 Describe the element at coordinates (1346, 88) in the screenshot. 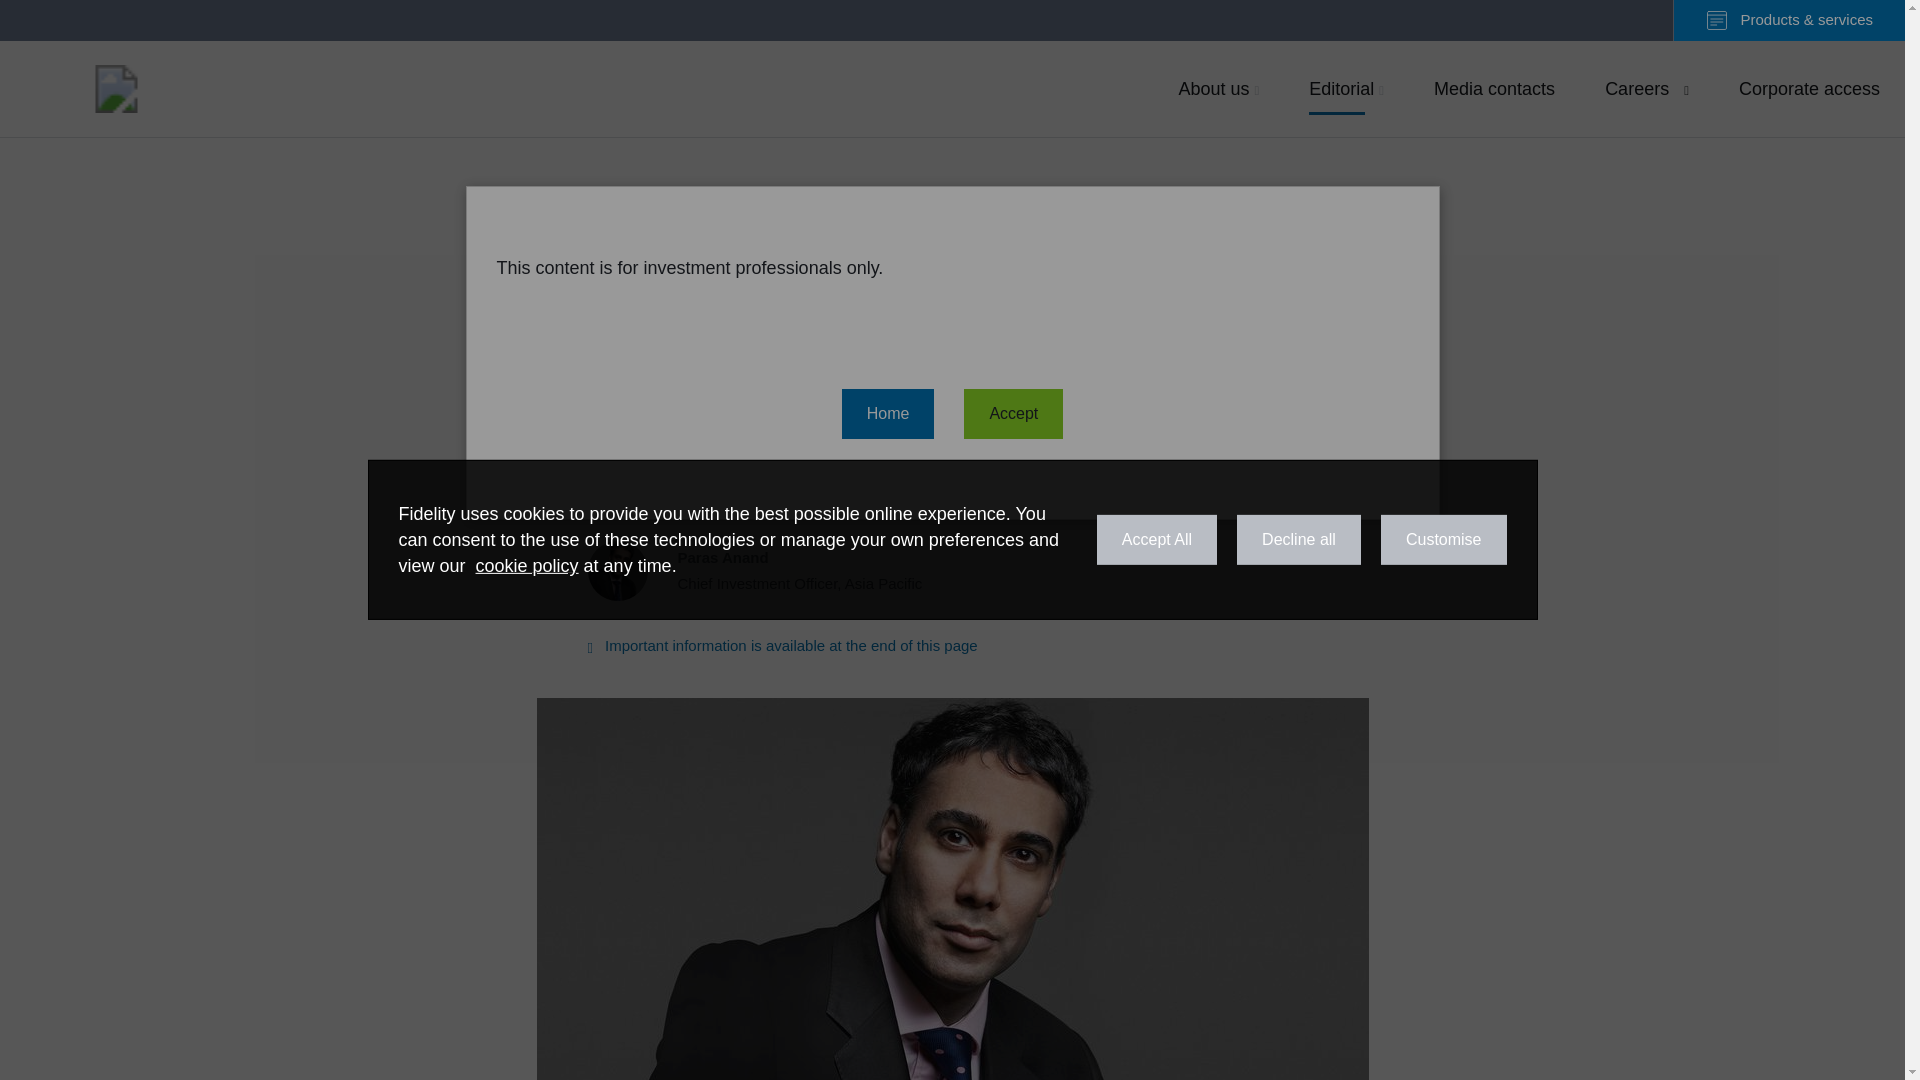

I see `Careers` at that location.